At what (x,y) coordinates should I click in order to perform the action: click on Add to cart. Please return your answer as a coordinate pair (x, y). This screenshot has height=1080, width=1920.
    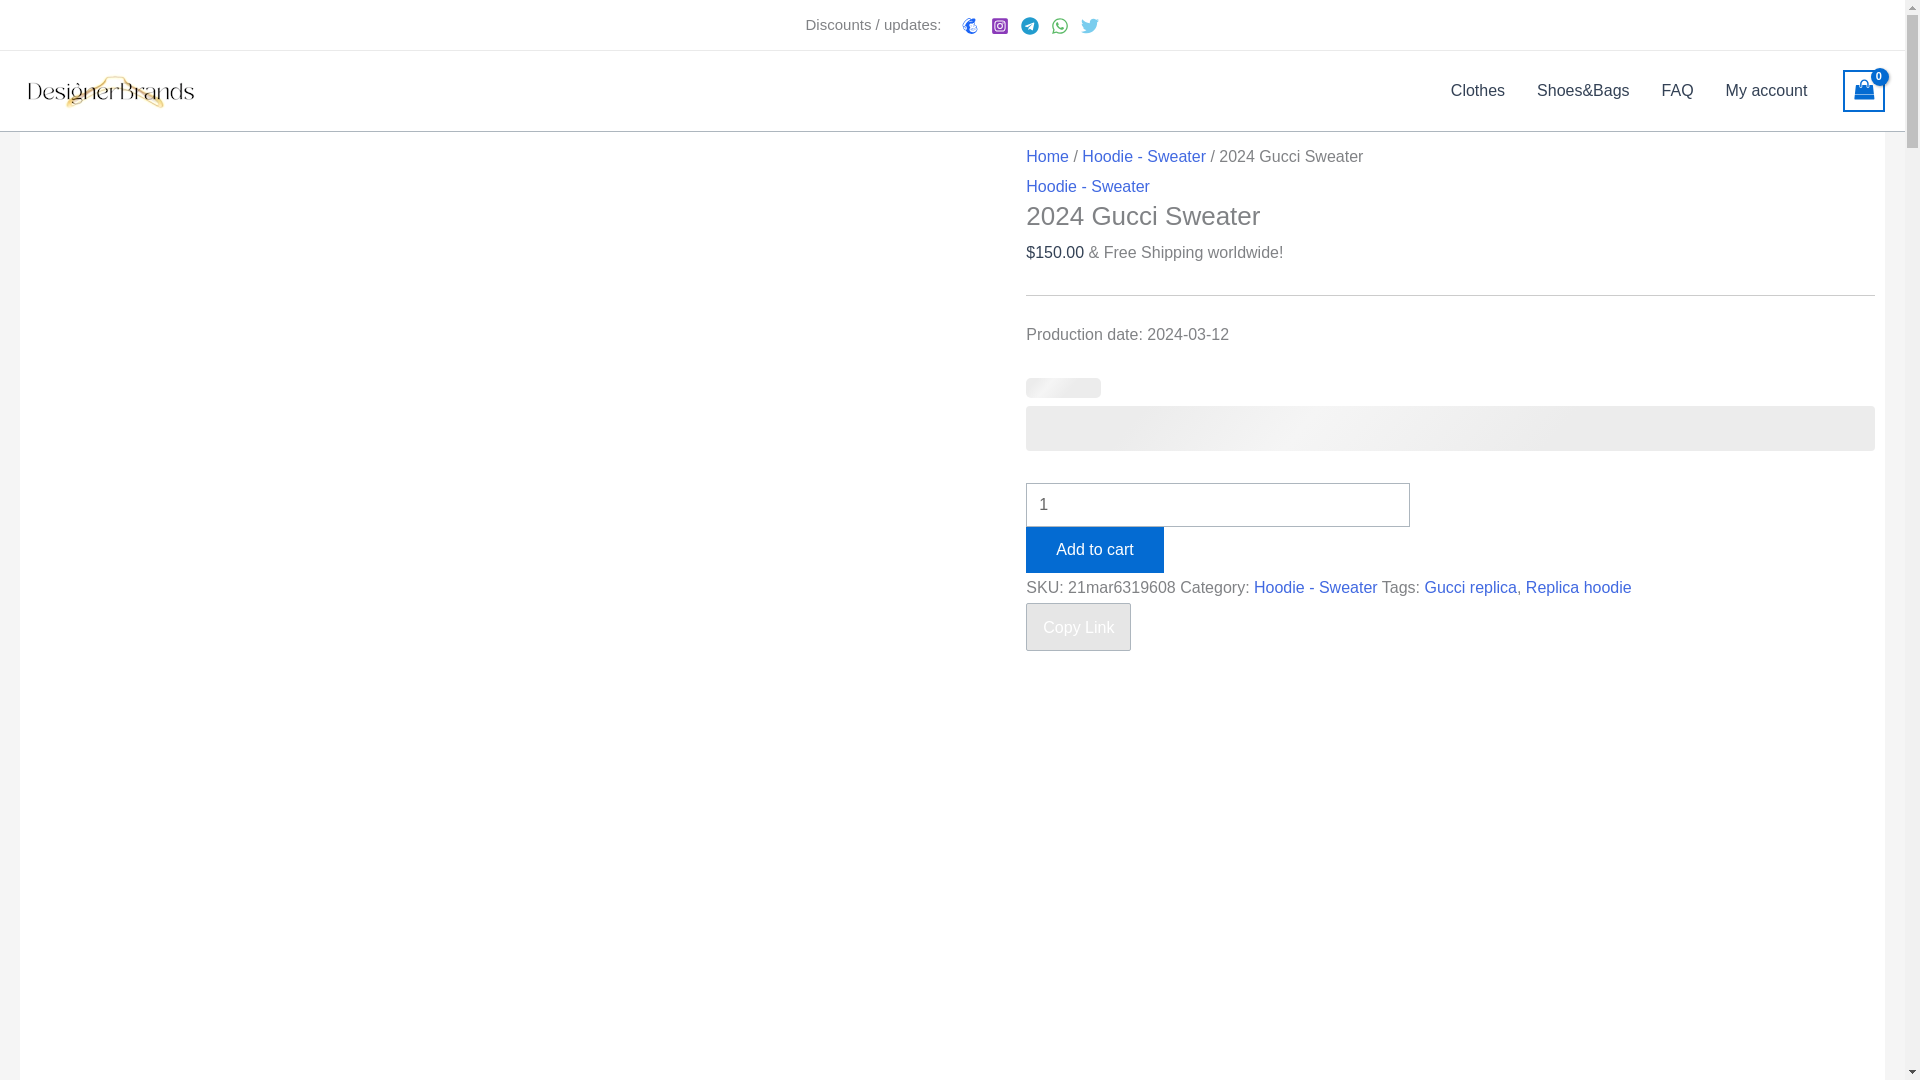
    Looking at the image, I should click on (1094, 550).